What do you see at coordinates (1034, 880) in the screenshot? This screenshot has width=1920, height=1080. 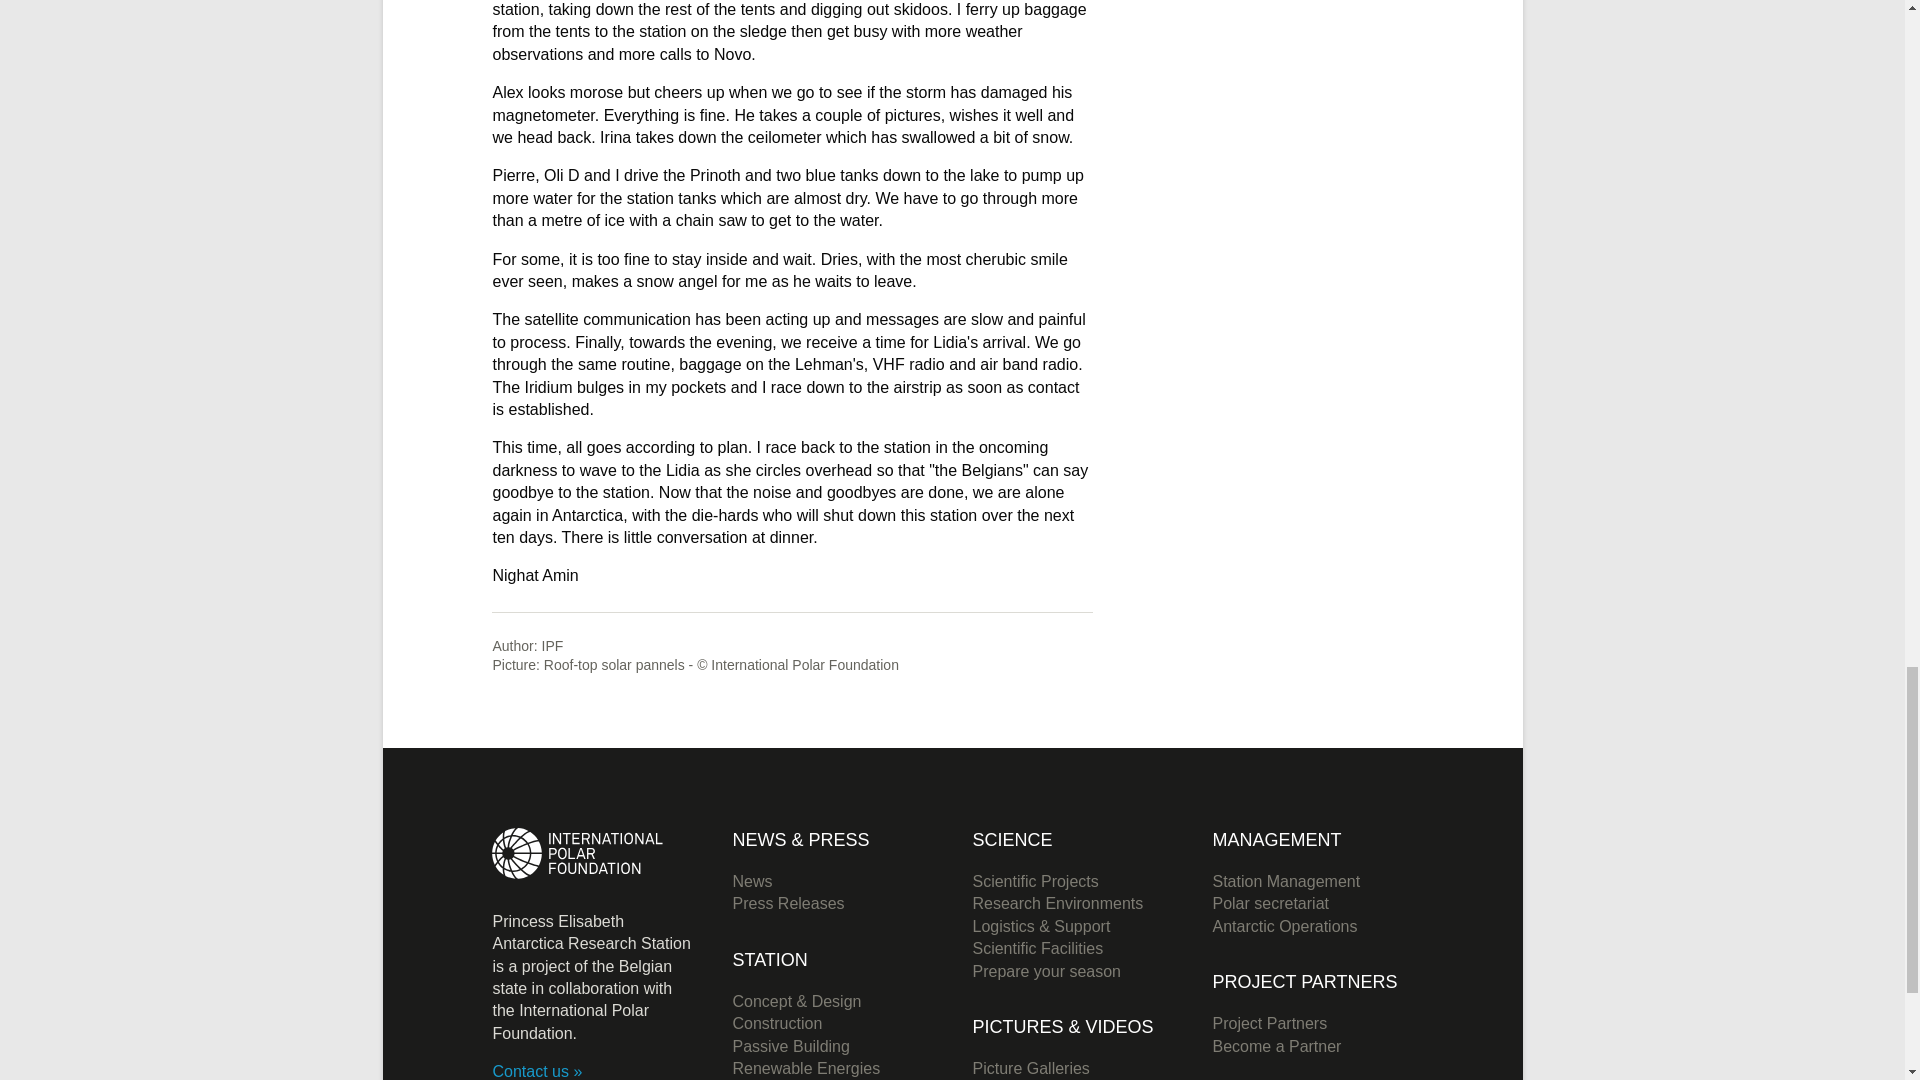 I see `Scientific Projects` at bounding box center [1034, 880].